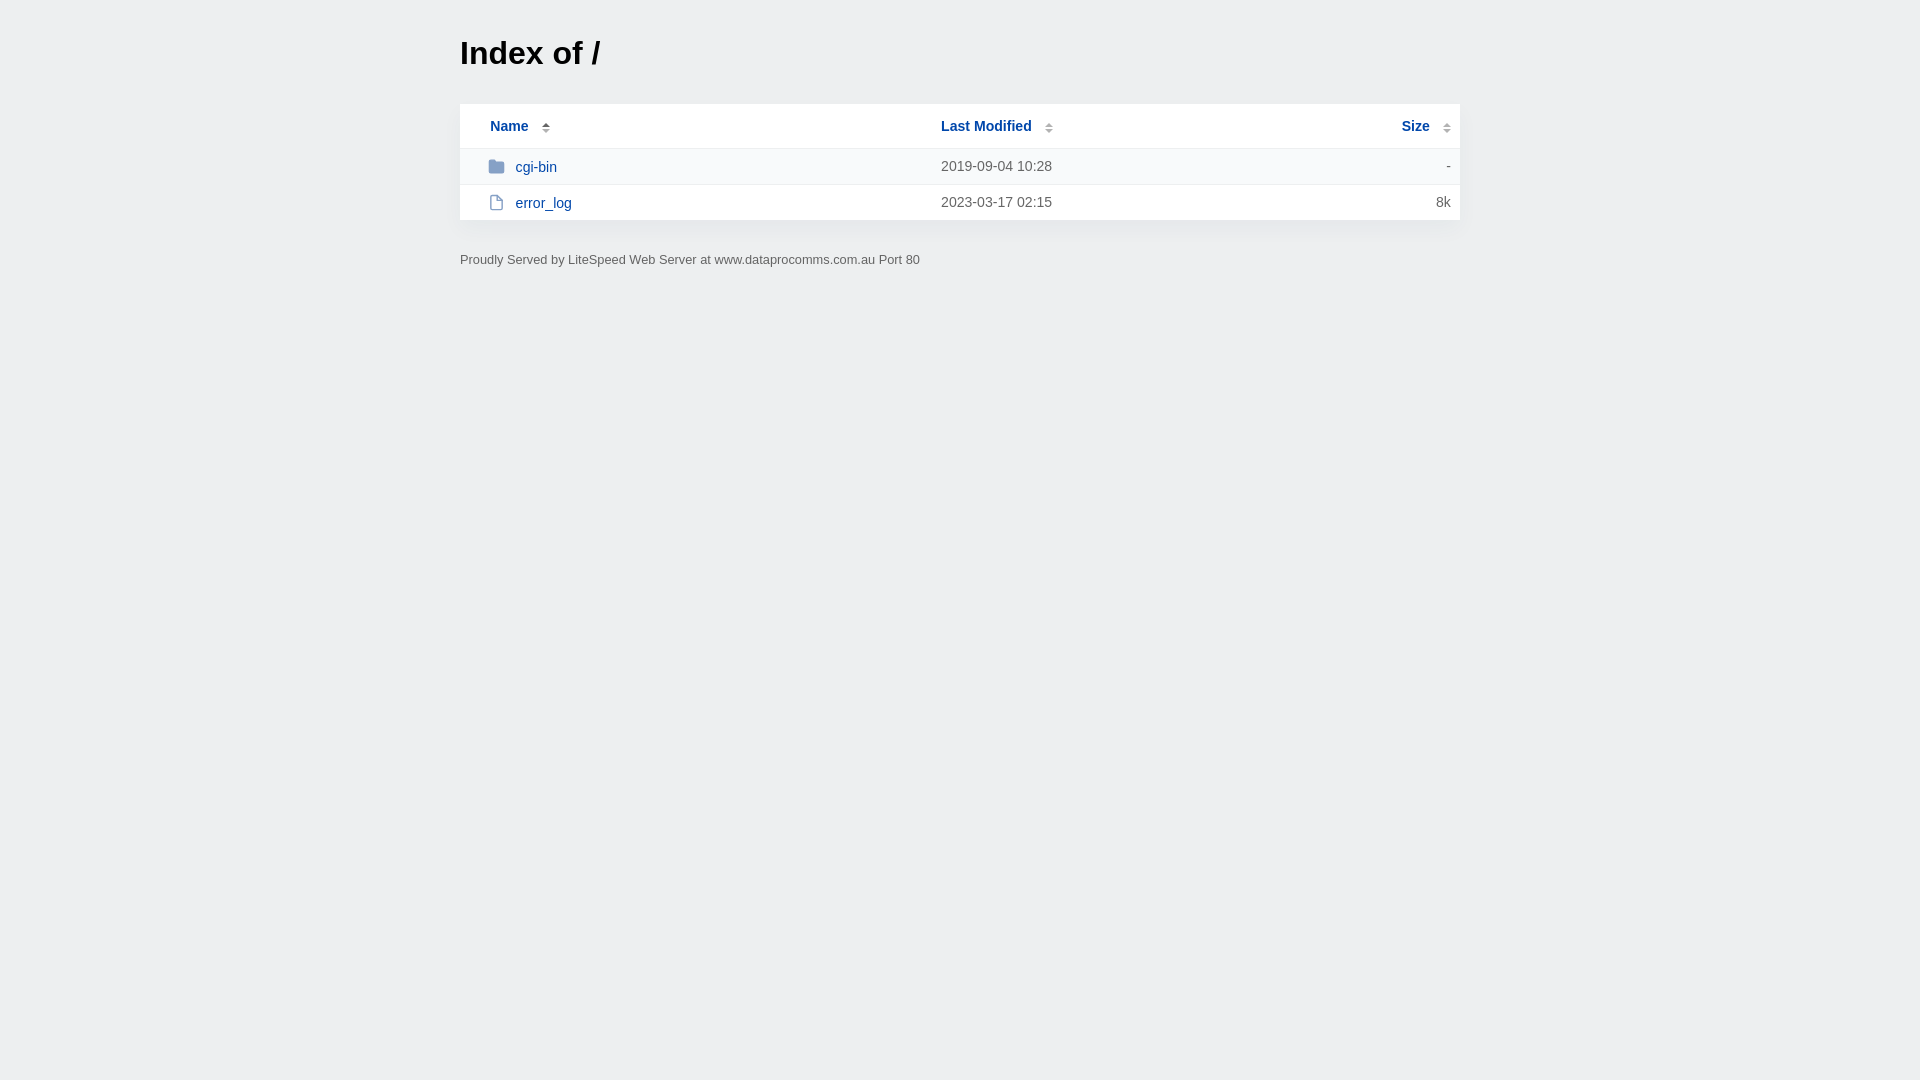 This screenshot has width=1920, height=1080. What do you see at coordinates (706, 202) in the screenshot?
I see `error_log` at bounding box center [706, 202].